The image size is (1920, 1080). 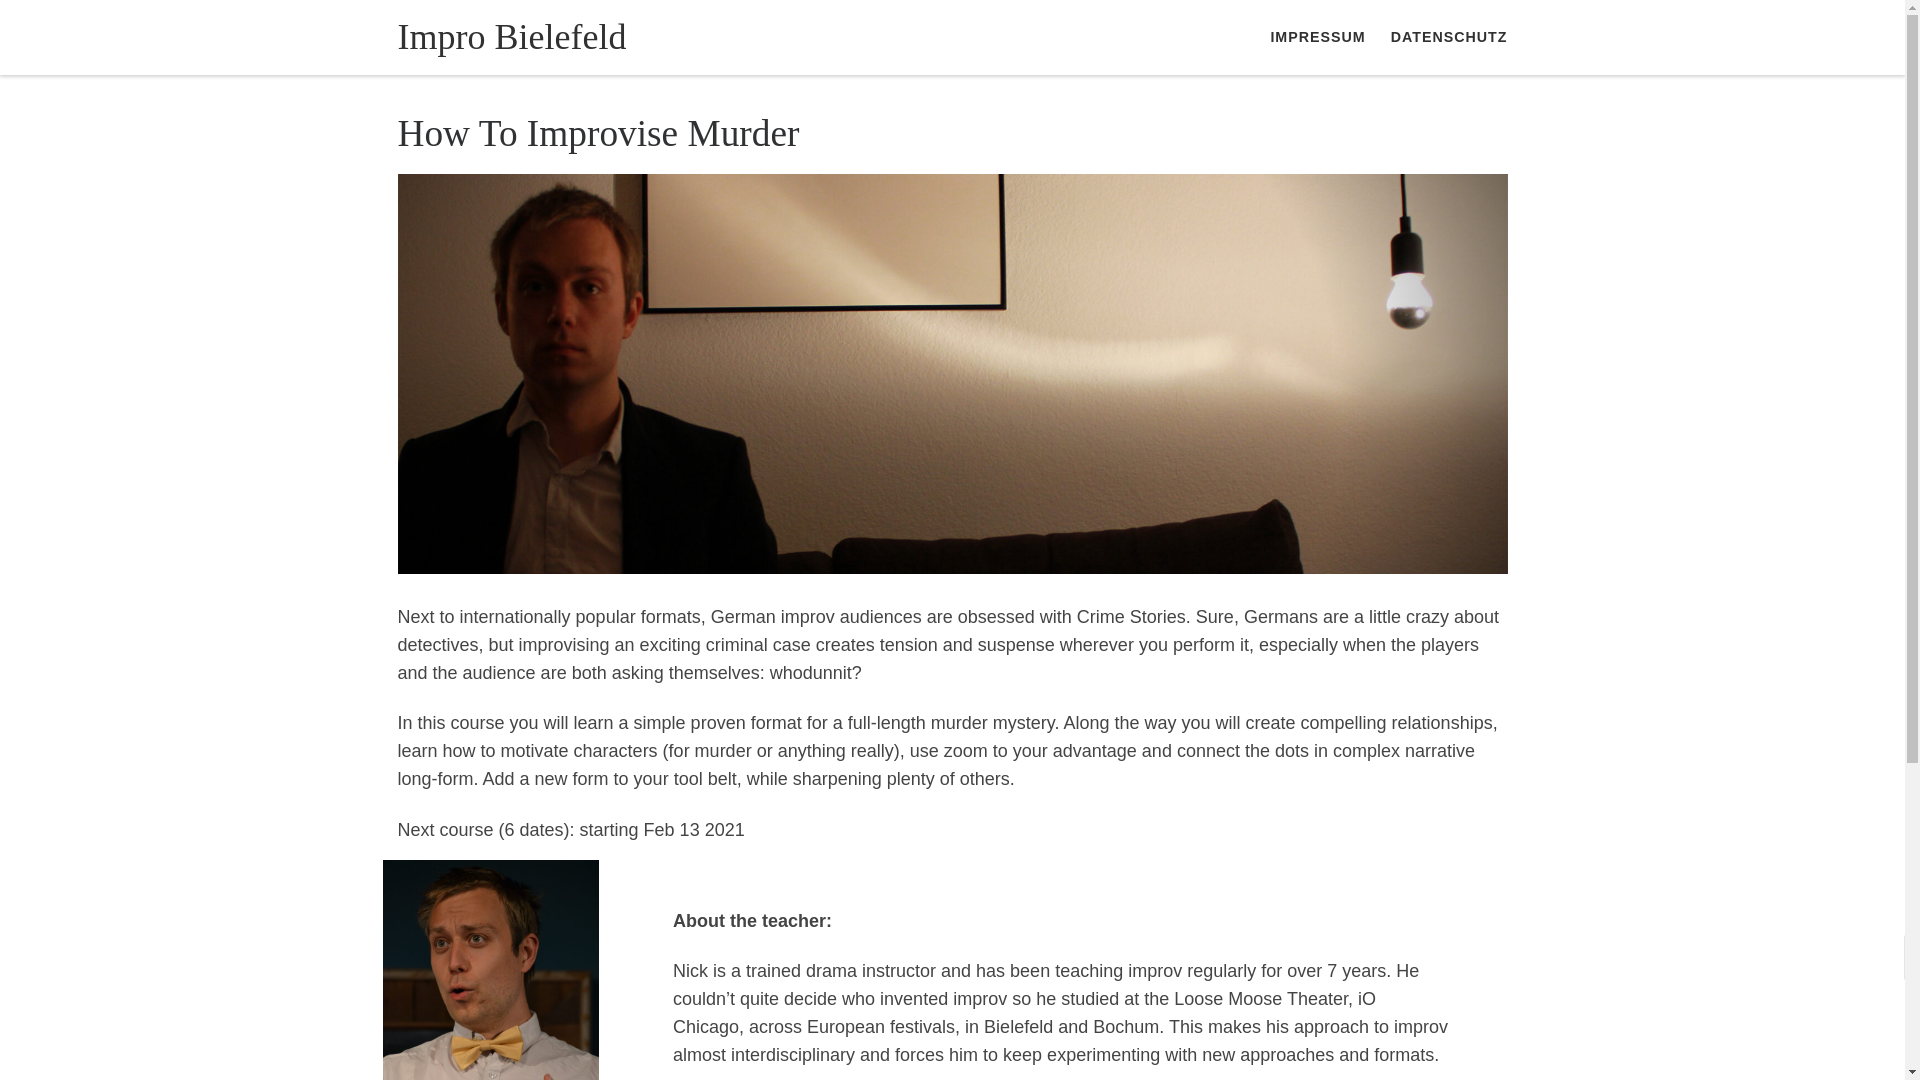 What do you see at coordinates (512, 36) in the screenshot?
I see `Impro Bielefeld` at bounding box center [512, 36].